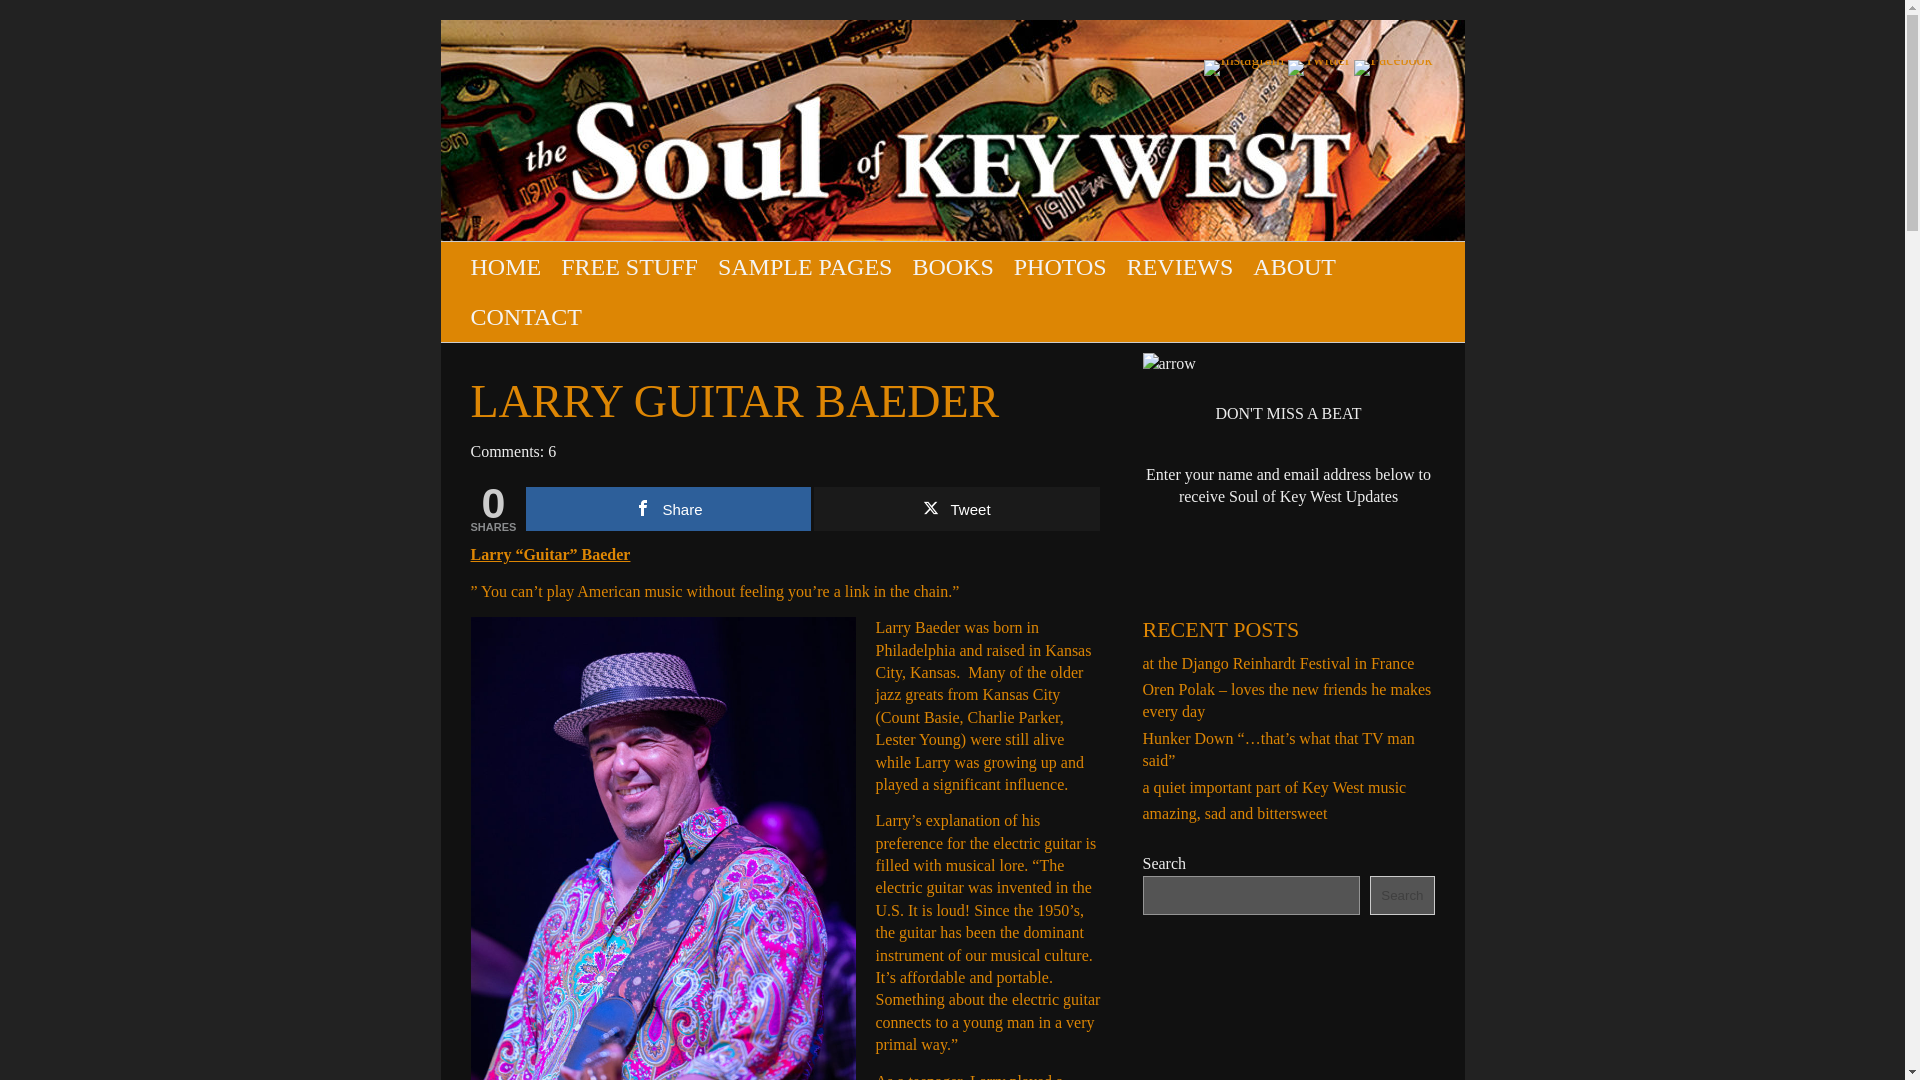 The height and width of the screenshot is (1080, 1920). What do you see at coordinates (668, 509) in the screenshot?
I see `Share` at bounding box center [668, 509].